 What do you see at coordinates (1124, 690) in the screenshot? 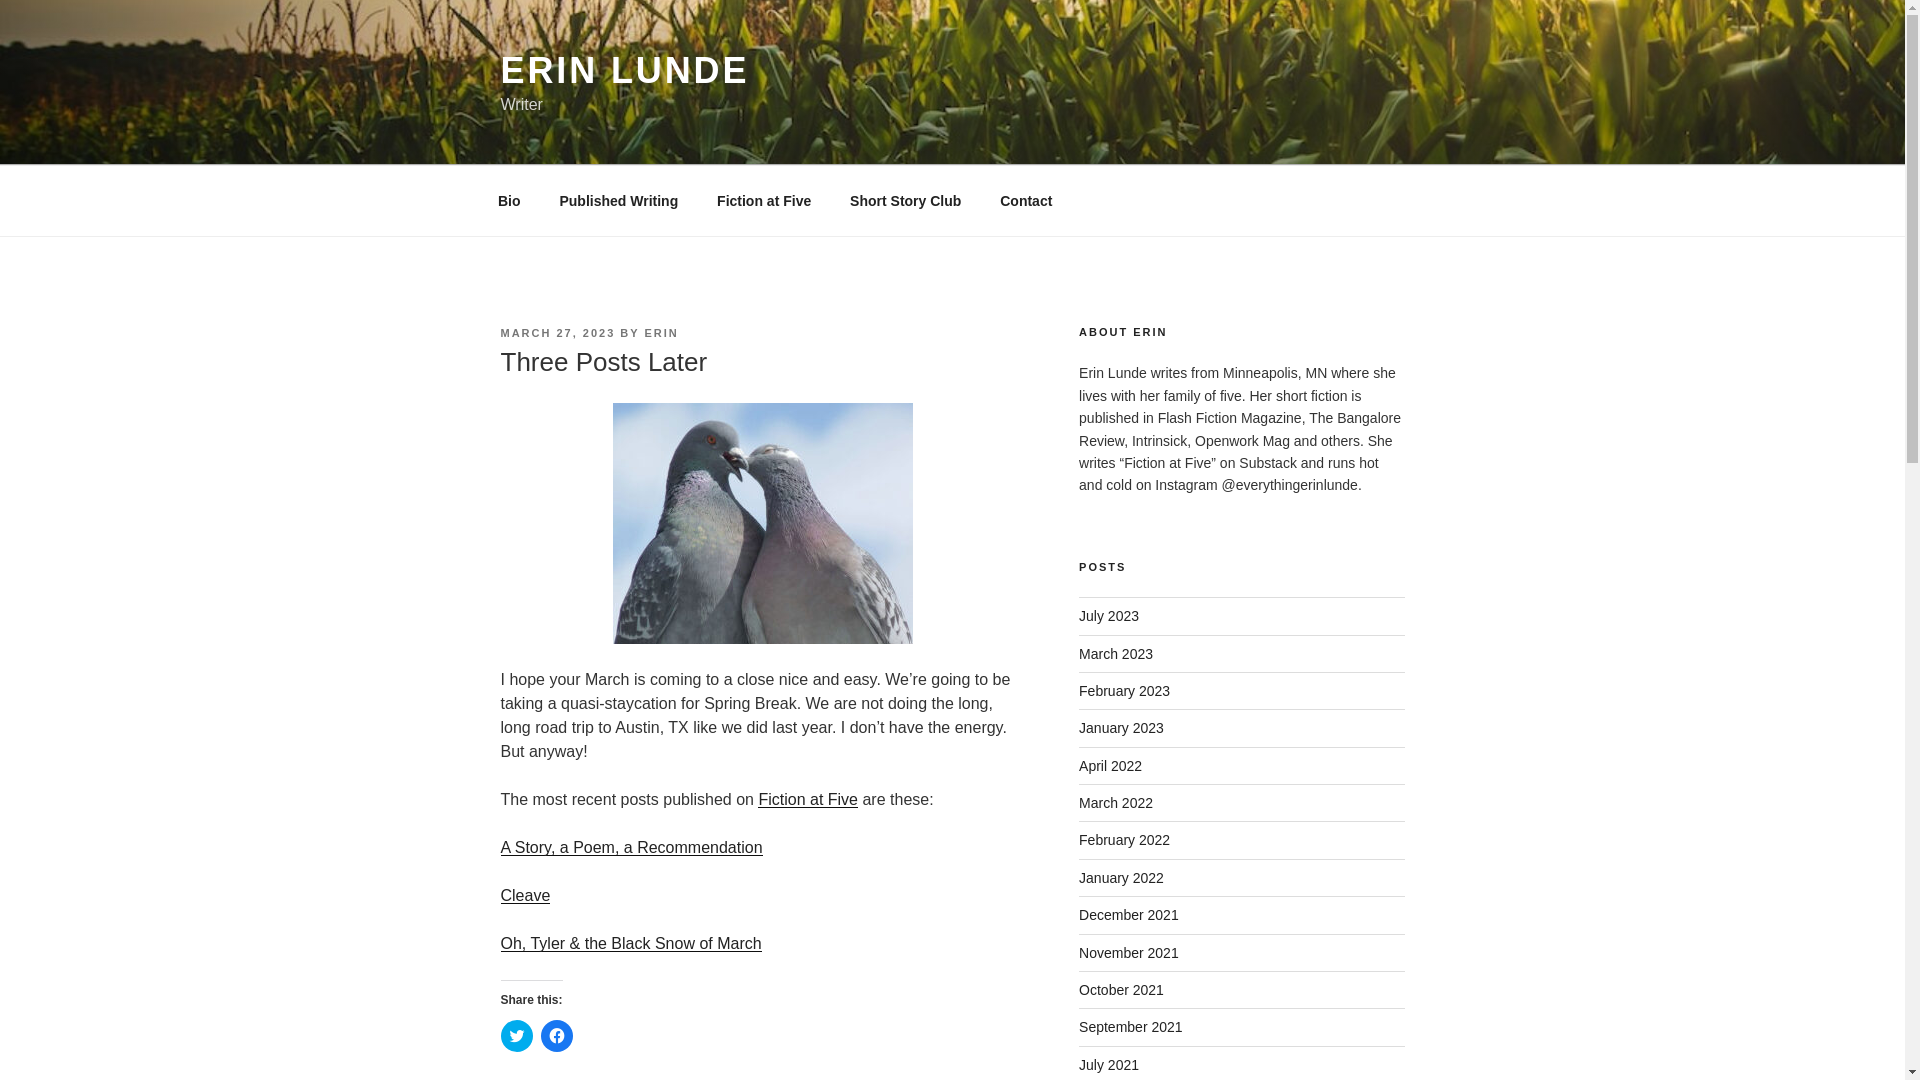
I see `February 2023` at bounding box center [1124, 690].